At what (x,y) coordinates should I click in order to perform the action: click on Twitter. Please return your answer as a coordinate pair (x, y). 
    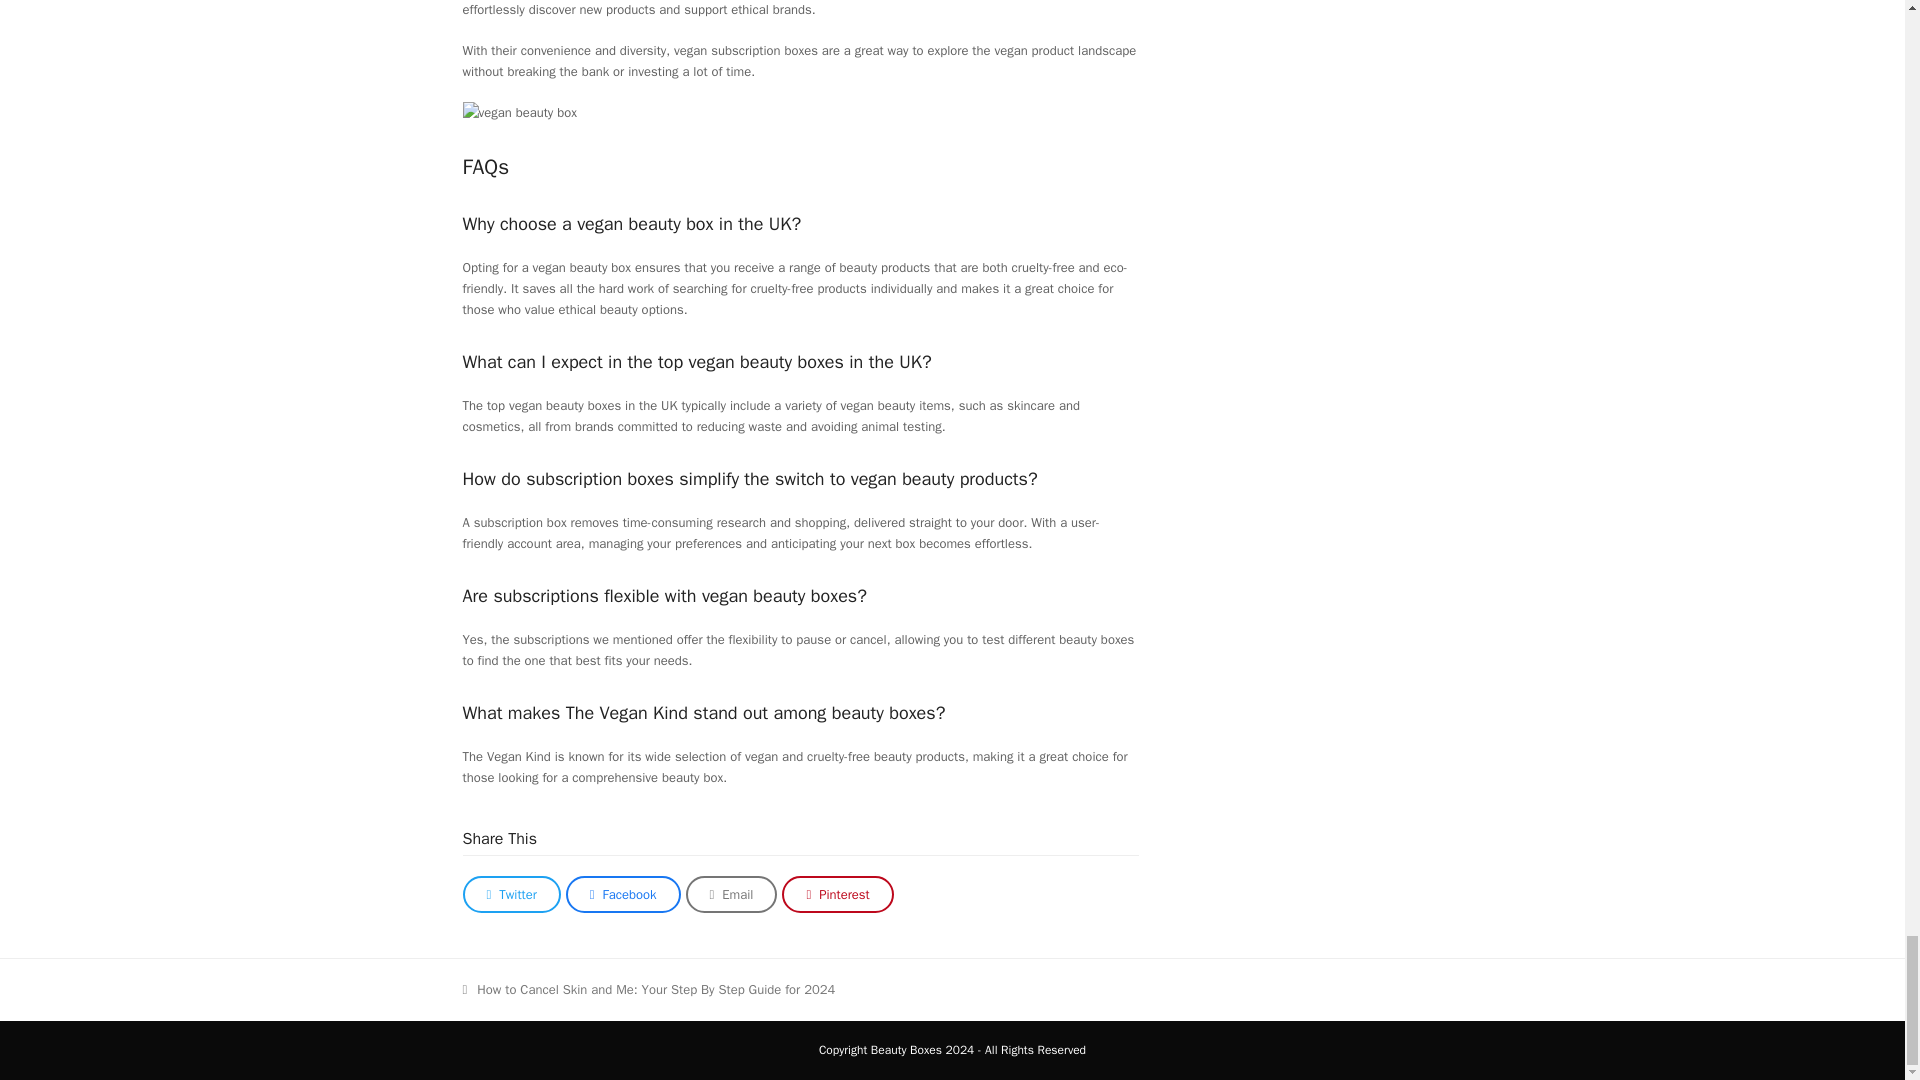
    Looking at the image, I should click on (511, 894).